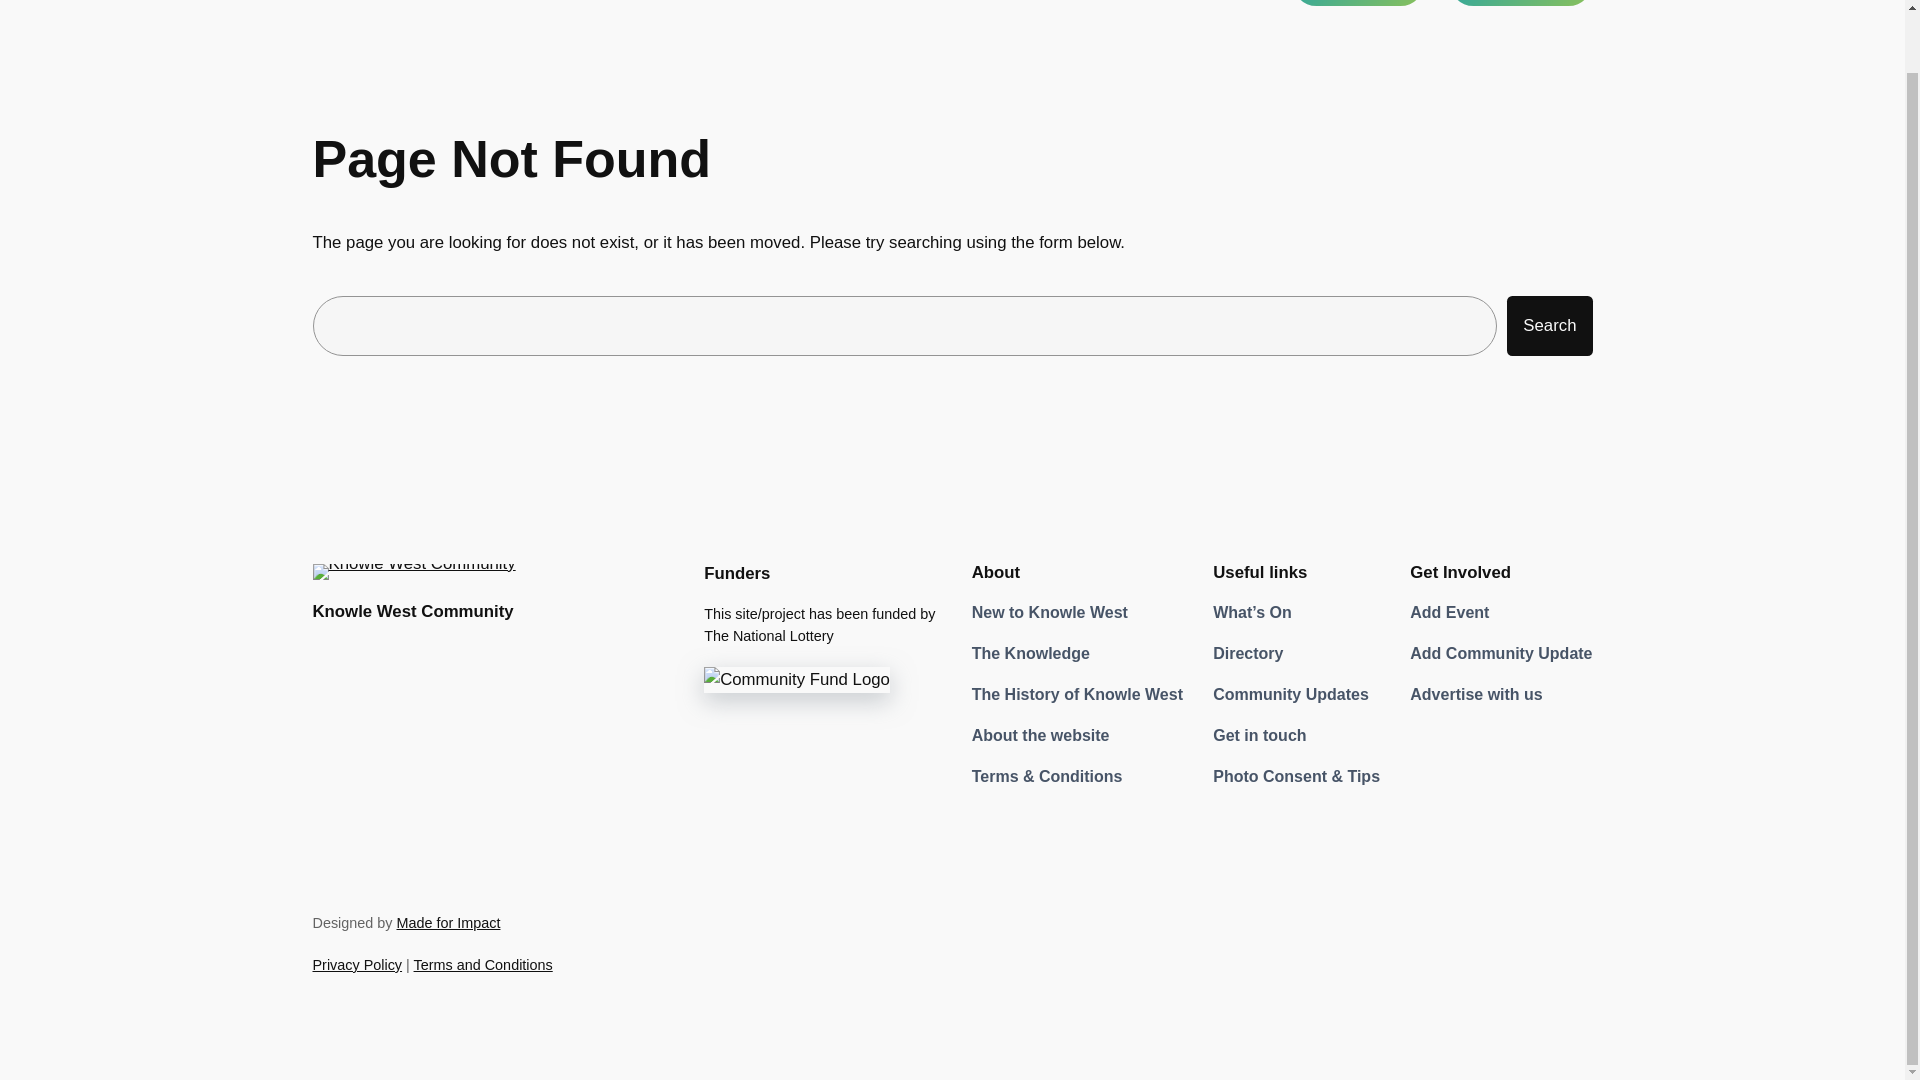 Image resolution: width=1920 pixels, height=1080 pixels. What do you see at coordinates (1449, 613) in the screenshot?
I see `Add Event` at bounding box center [1449, 613].